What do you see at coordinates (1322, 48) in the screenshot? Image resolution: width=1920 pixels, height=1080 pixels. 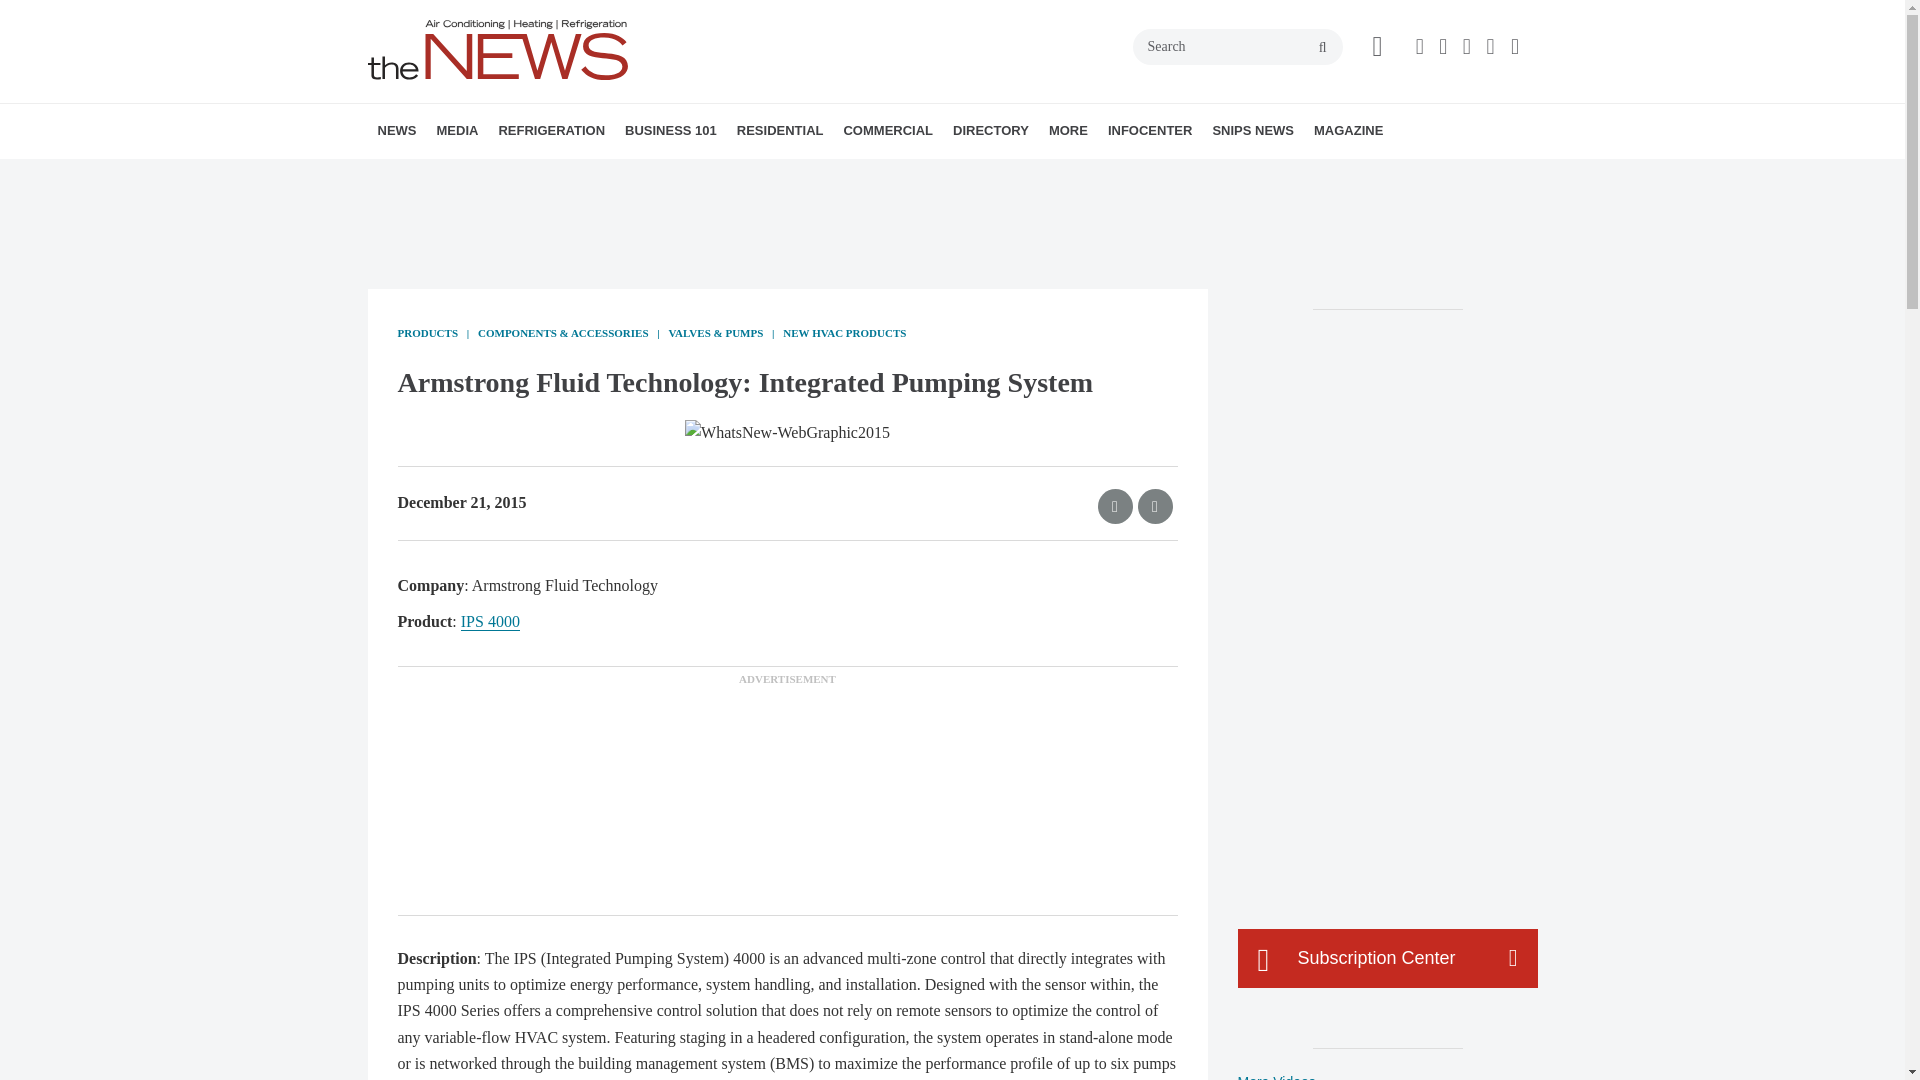 I see `search` at bounding box center [1322, 48].